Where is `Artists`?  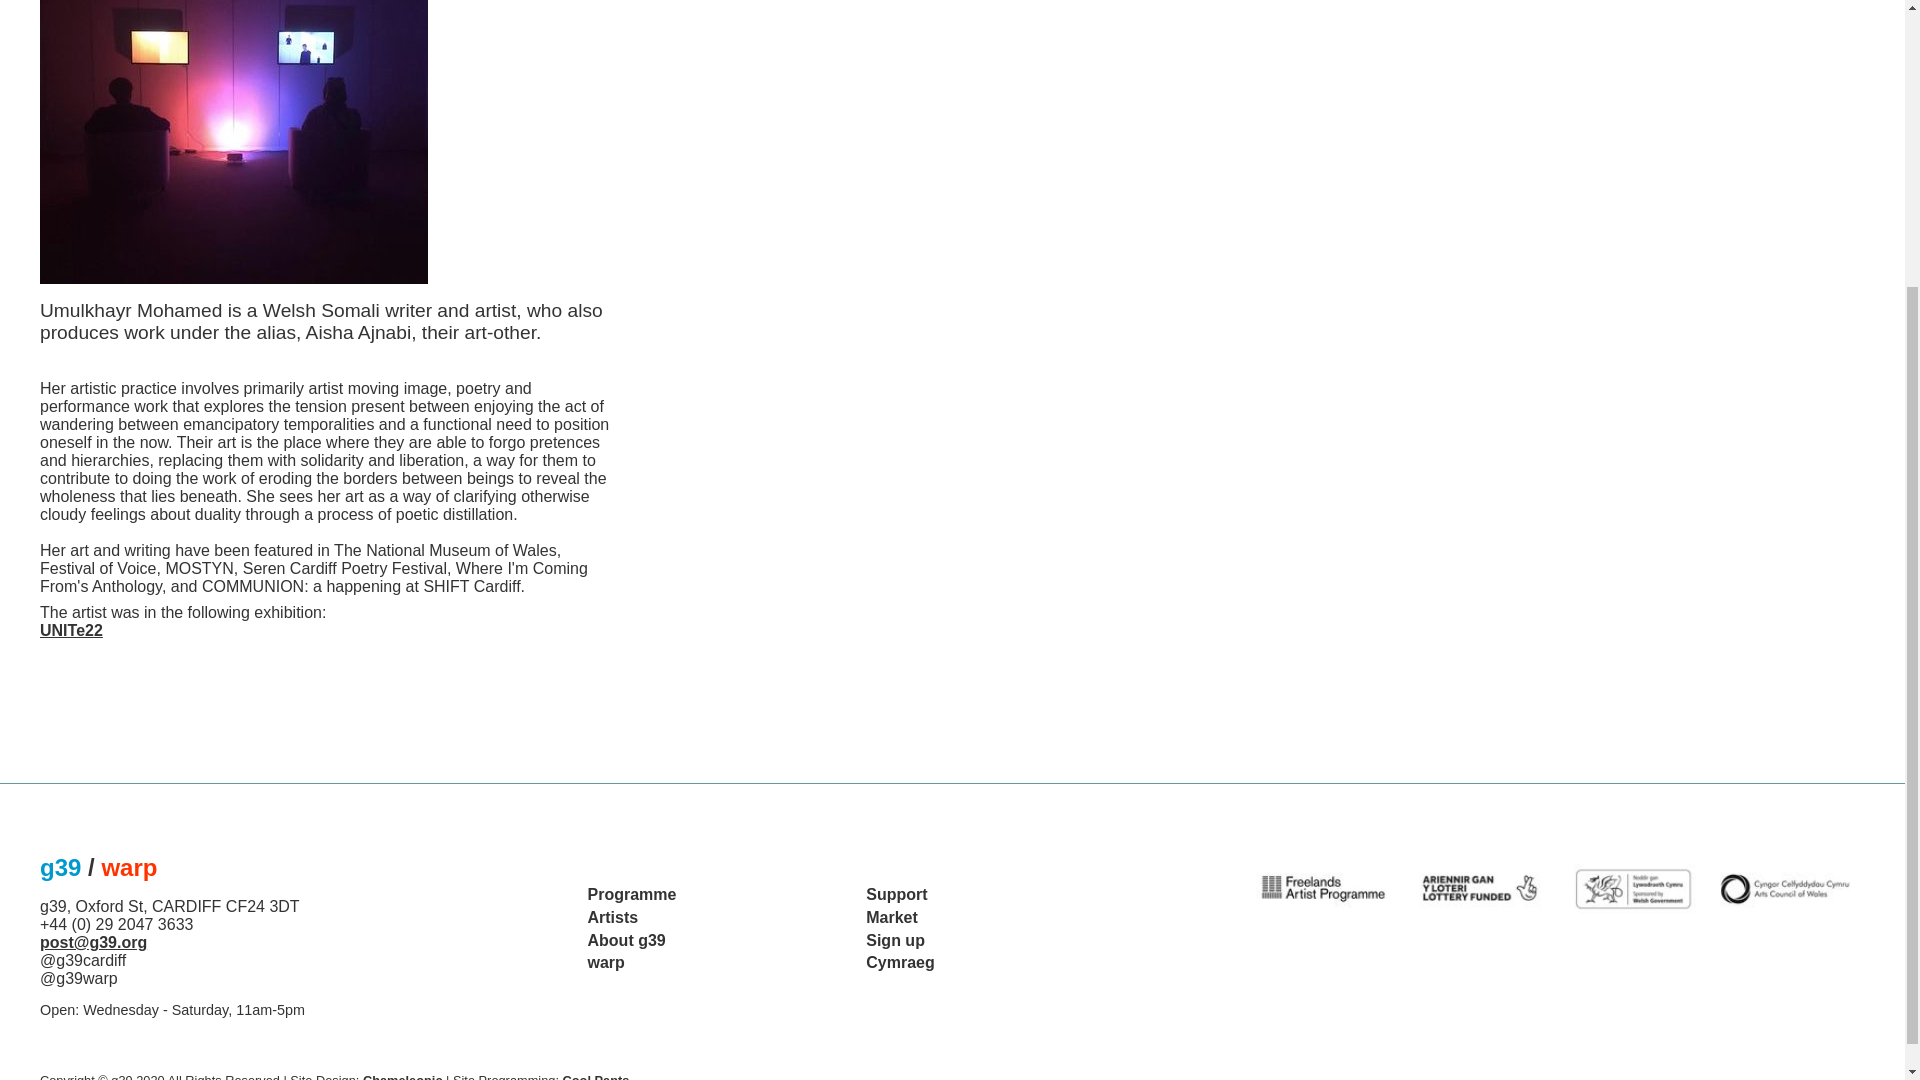
Artists is located at coordinates (613, 917).